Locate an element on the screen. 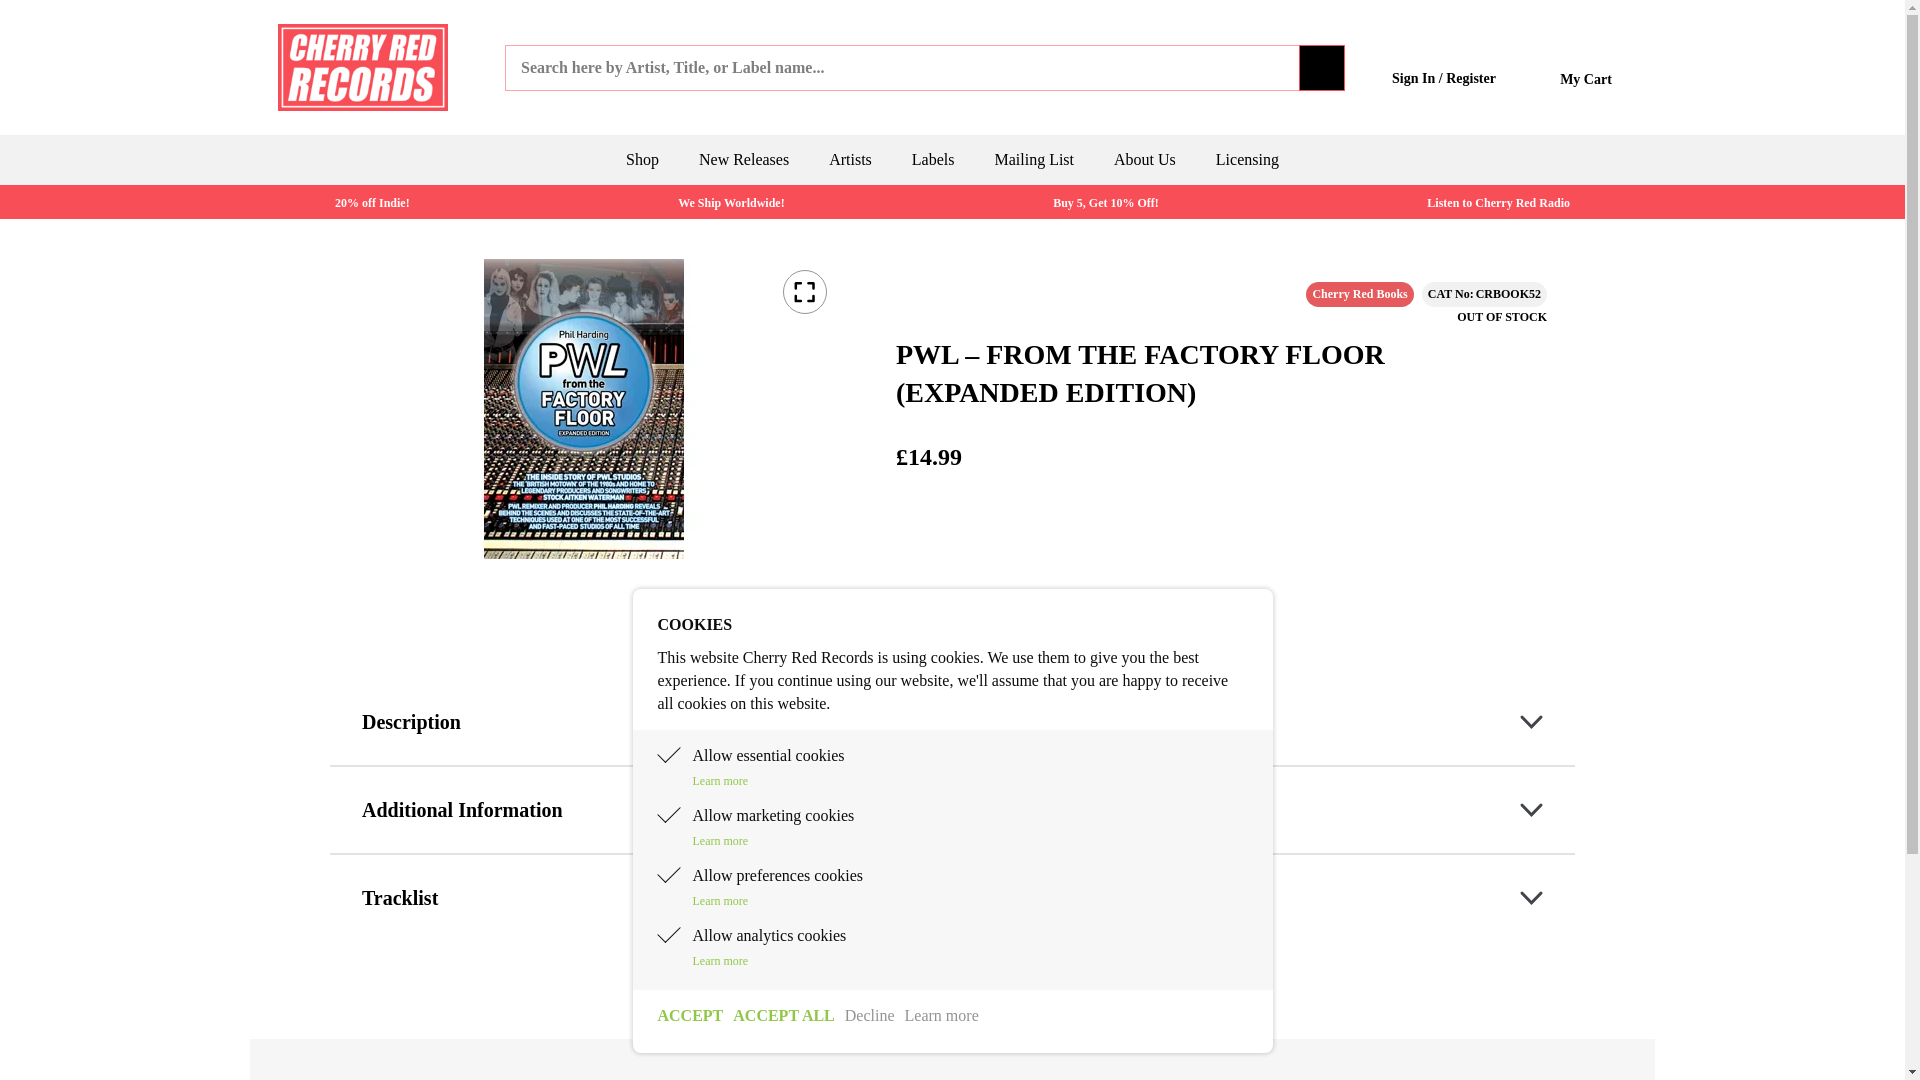 The image size is (1920, 1080). Availability is located at coordinates (1502, 317).